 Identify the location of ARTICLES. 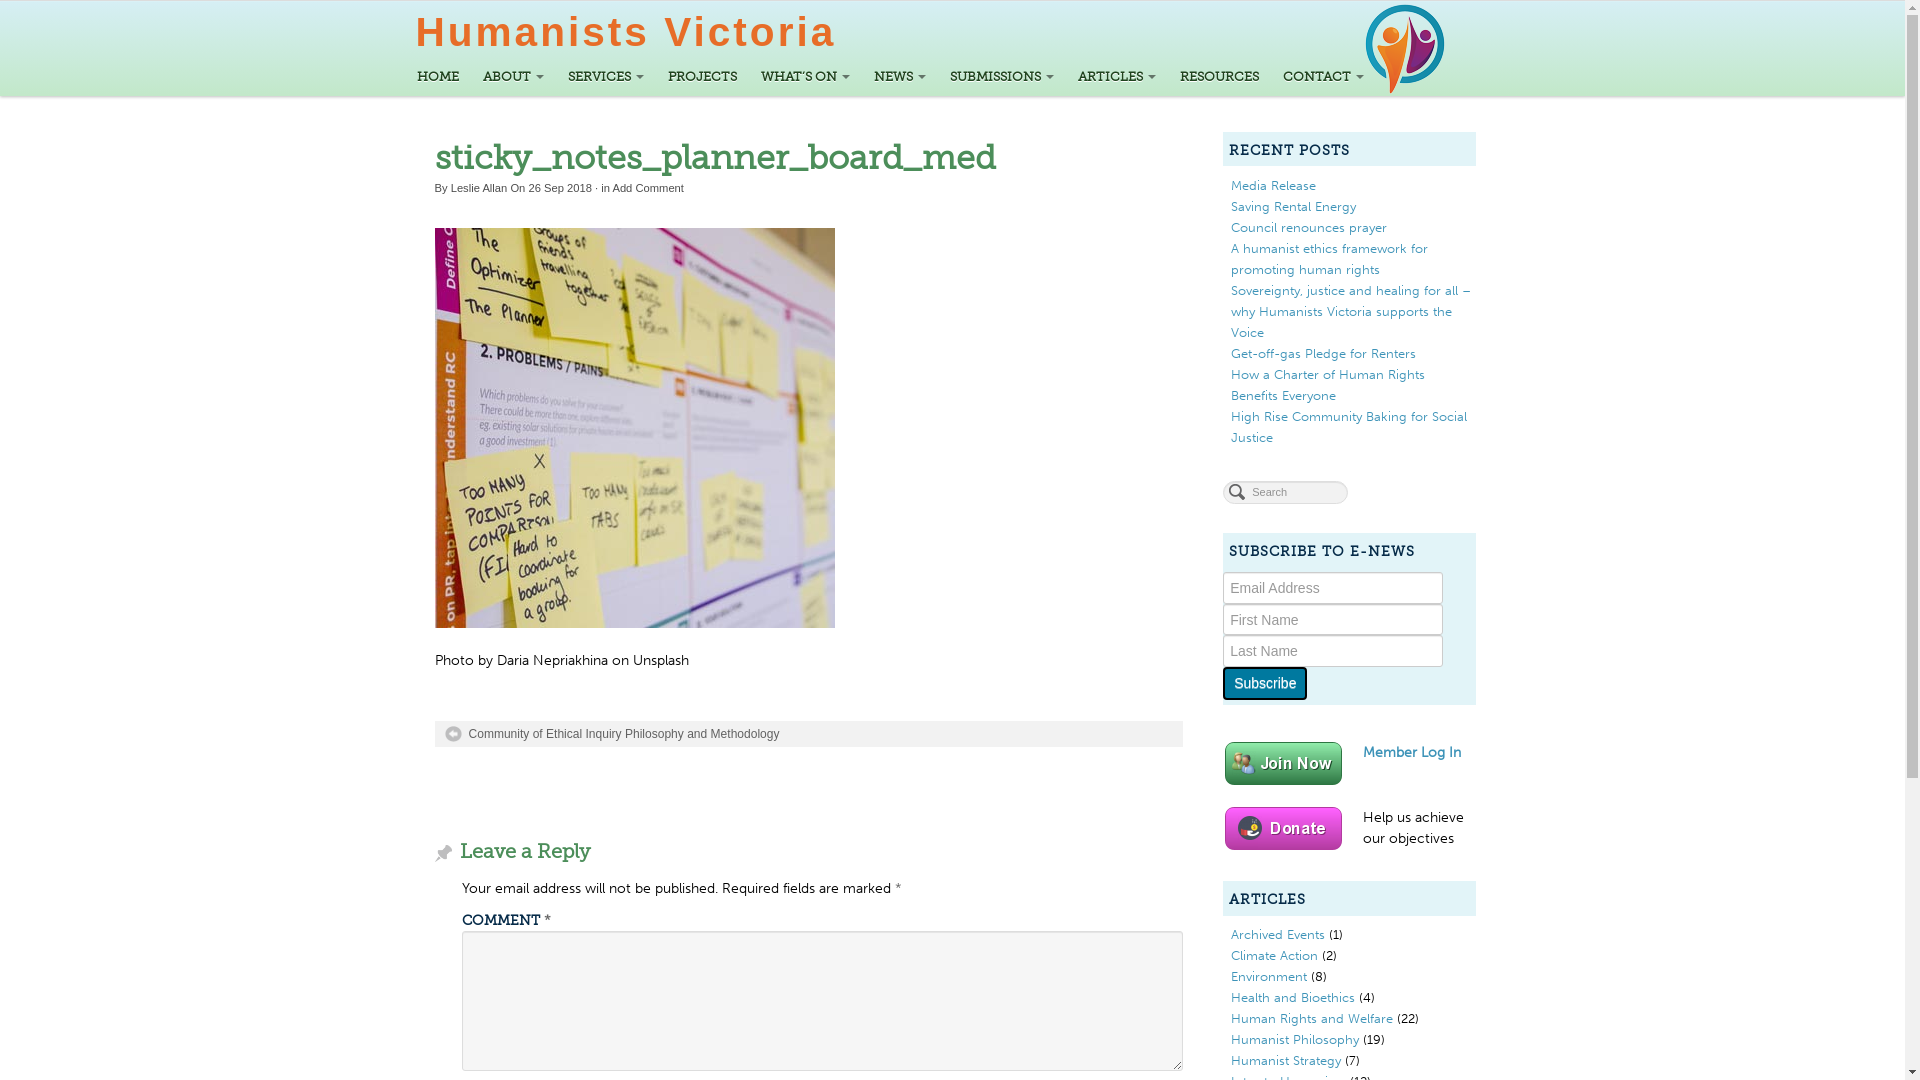
(1117, 77).